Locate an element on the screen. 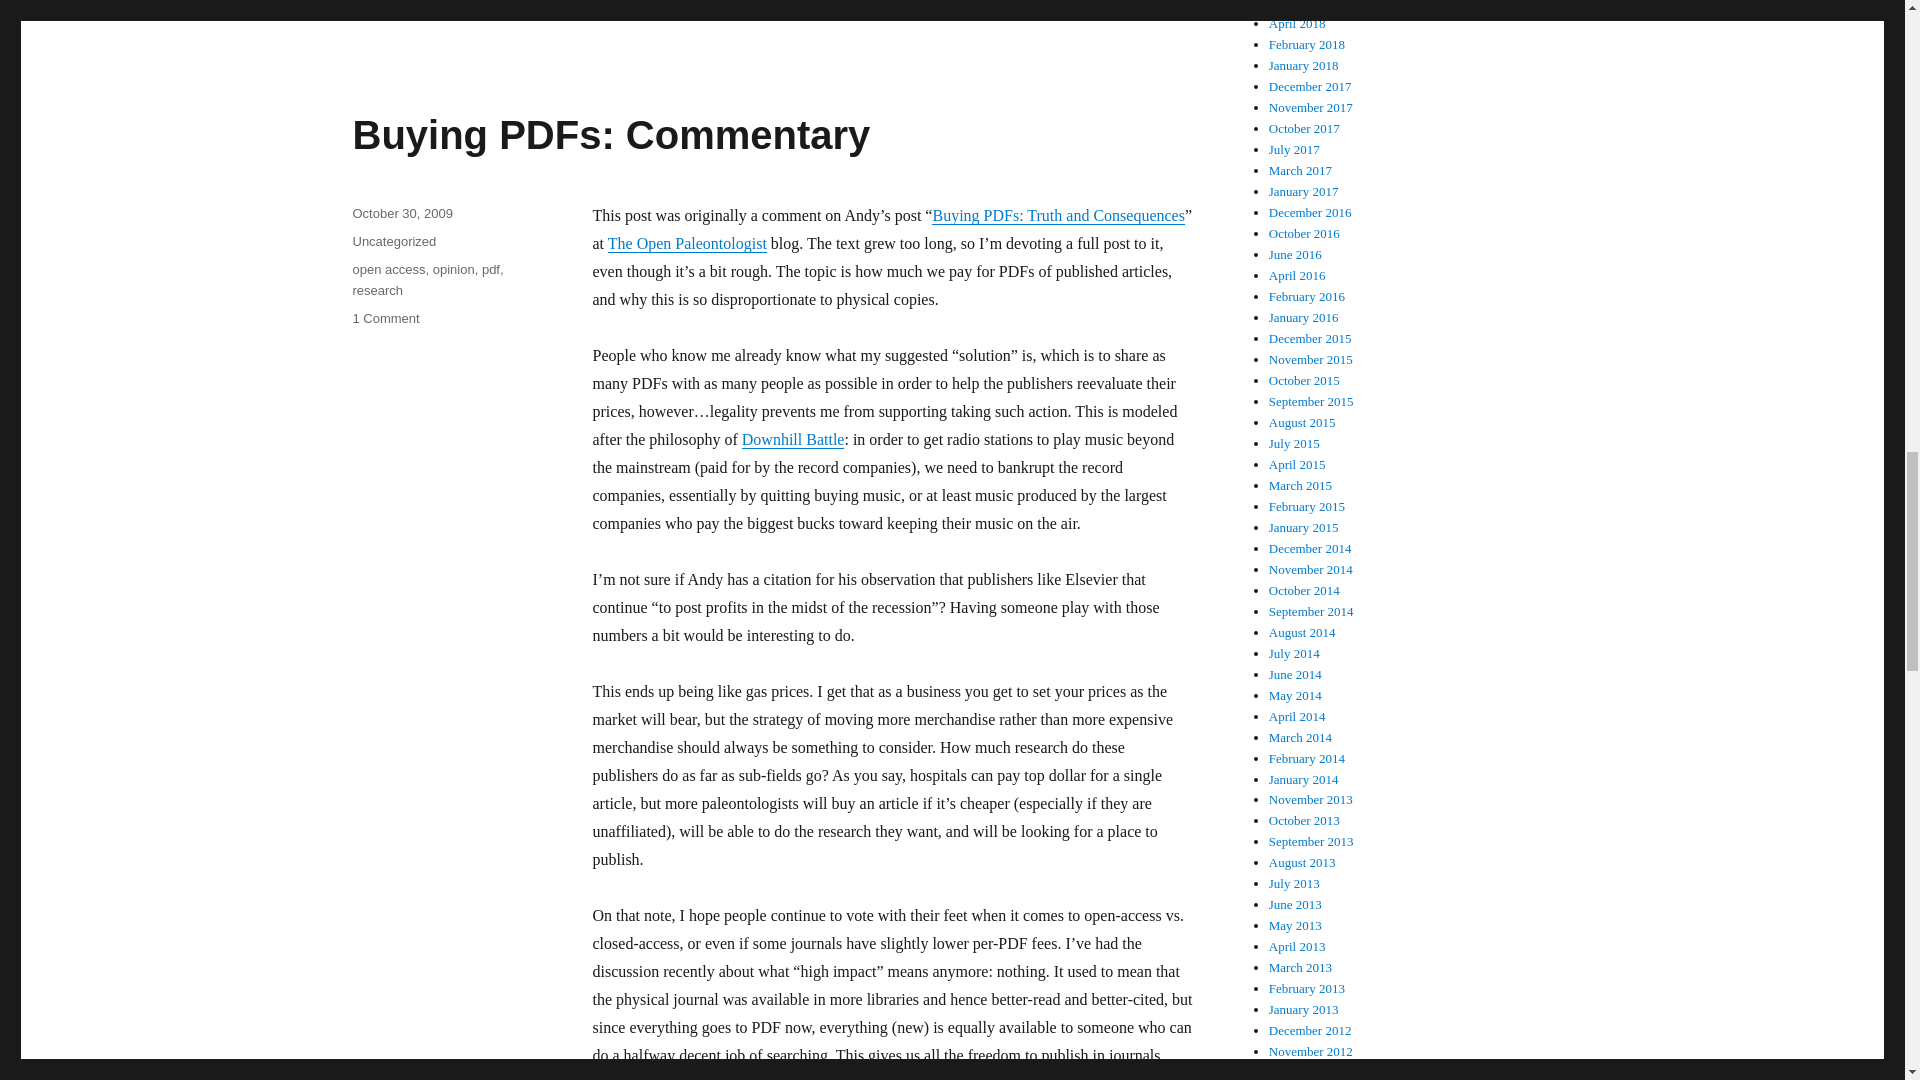 This screenshot has width=1920, height=1080. Downhill Battle is located at coordinates (792, 439).